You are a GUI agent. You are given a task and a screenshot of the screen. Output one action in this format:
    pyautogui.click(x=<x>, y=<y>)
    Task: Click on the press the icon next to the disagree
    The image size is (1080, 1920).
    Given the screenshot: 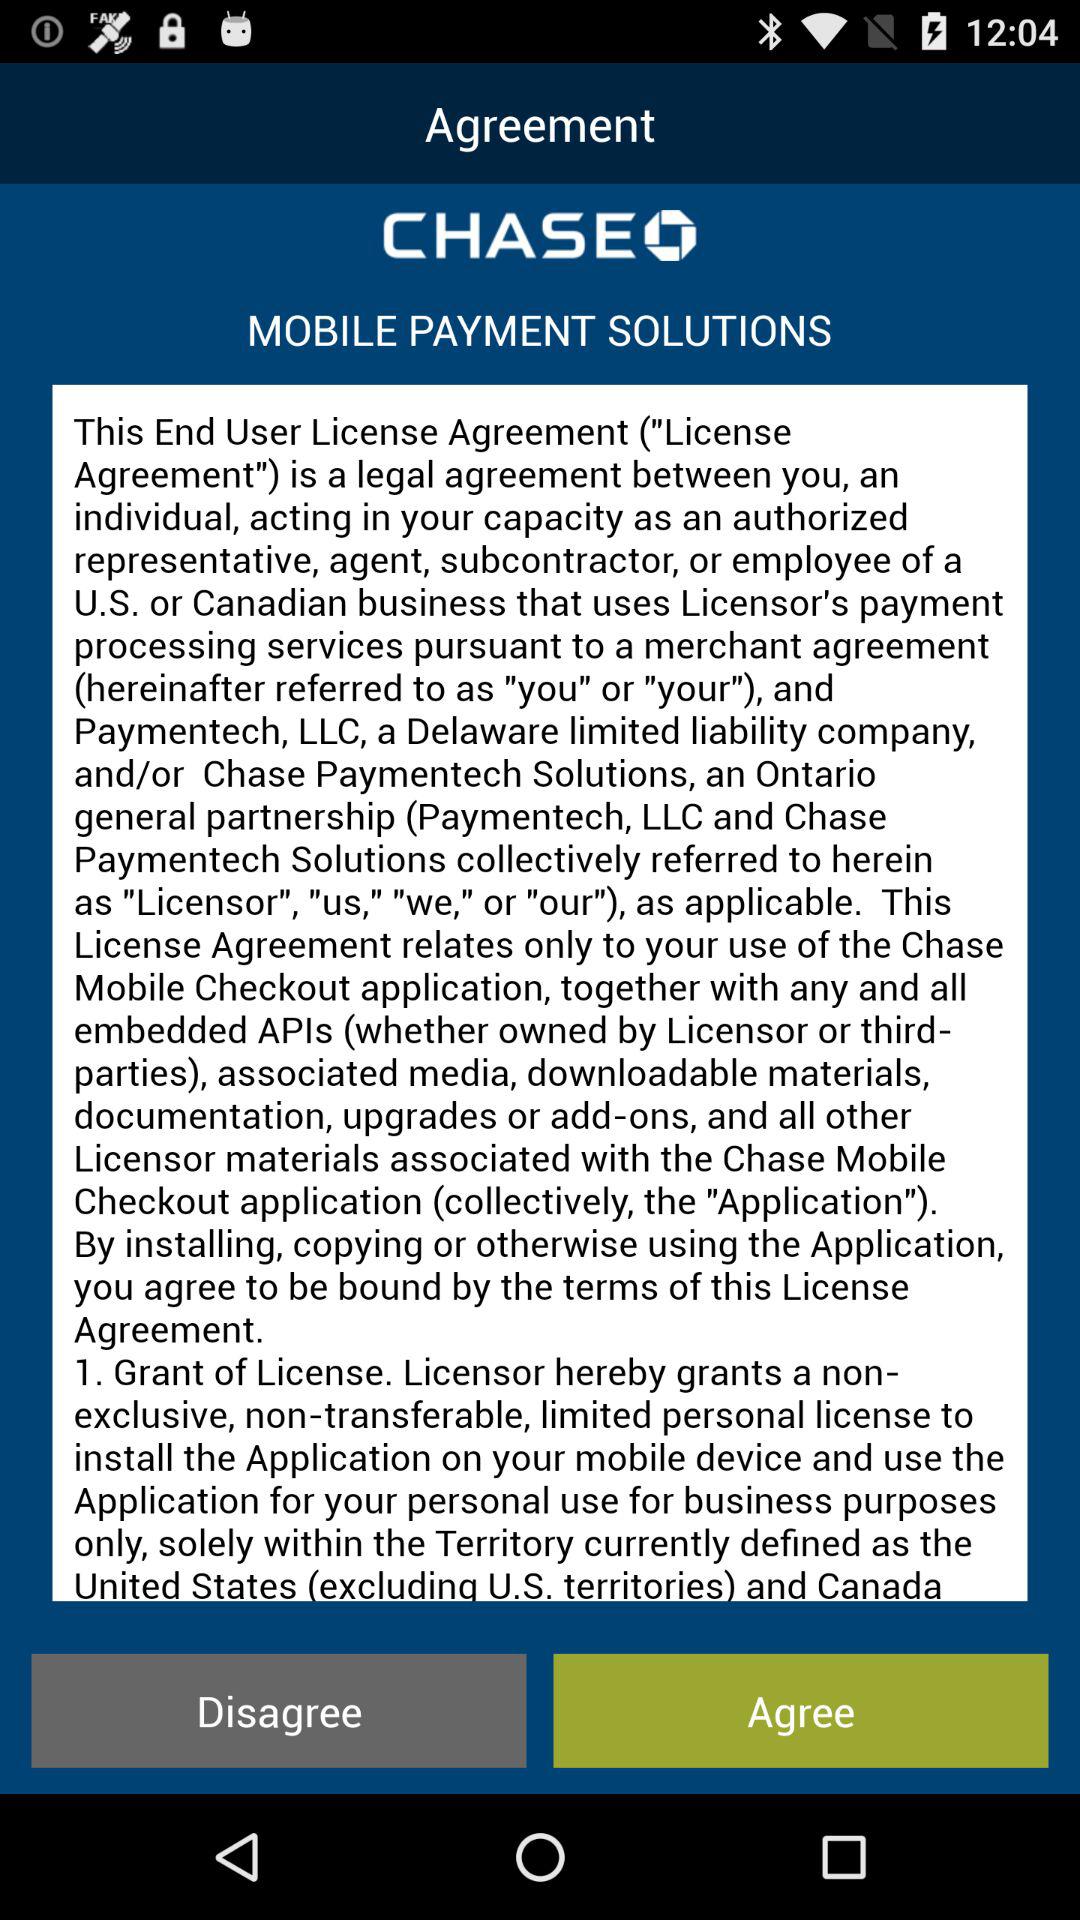 What is the action you would take?
    pyautogui.click(x=800, y=1710)
    